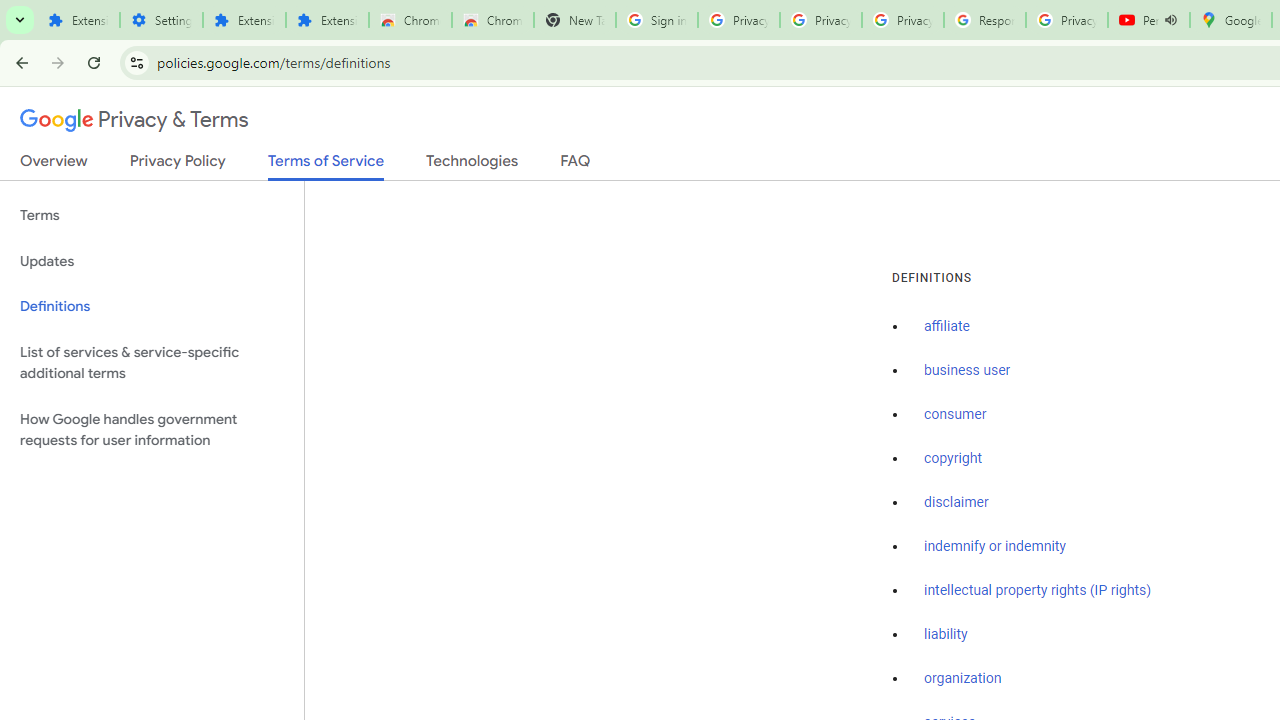  Describe the element at coordinates (152, 362) in the screenshot. I see `List of services & service-specific additional terms` at that location.